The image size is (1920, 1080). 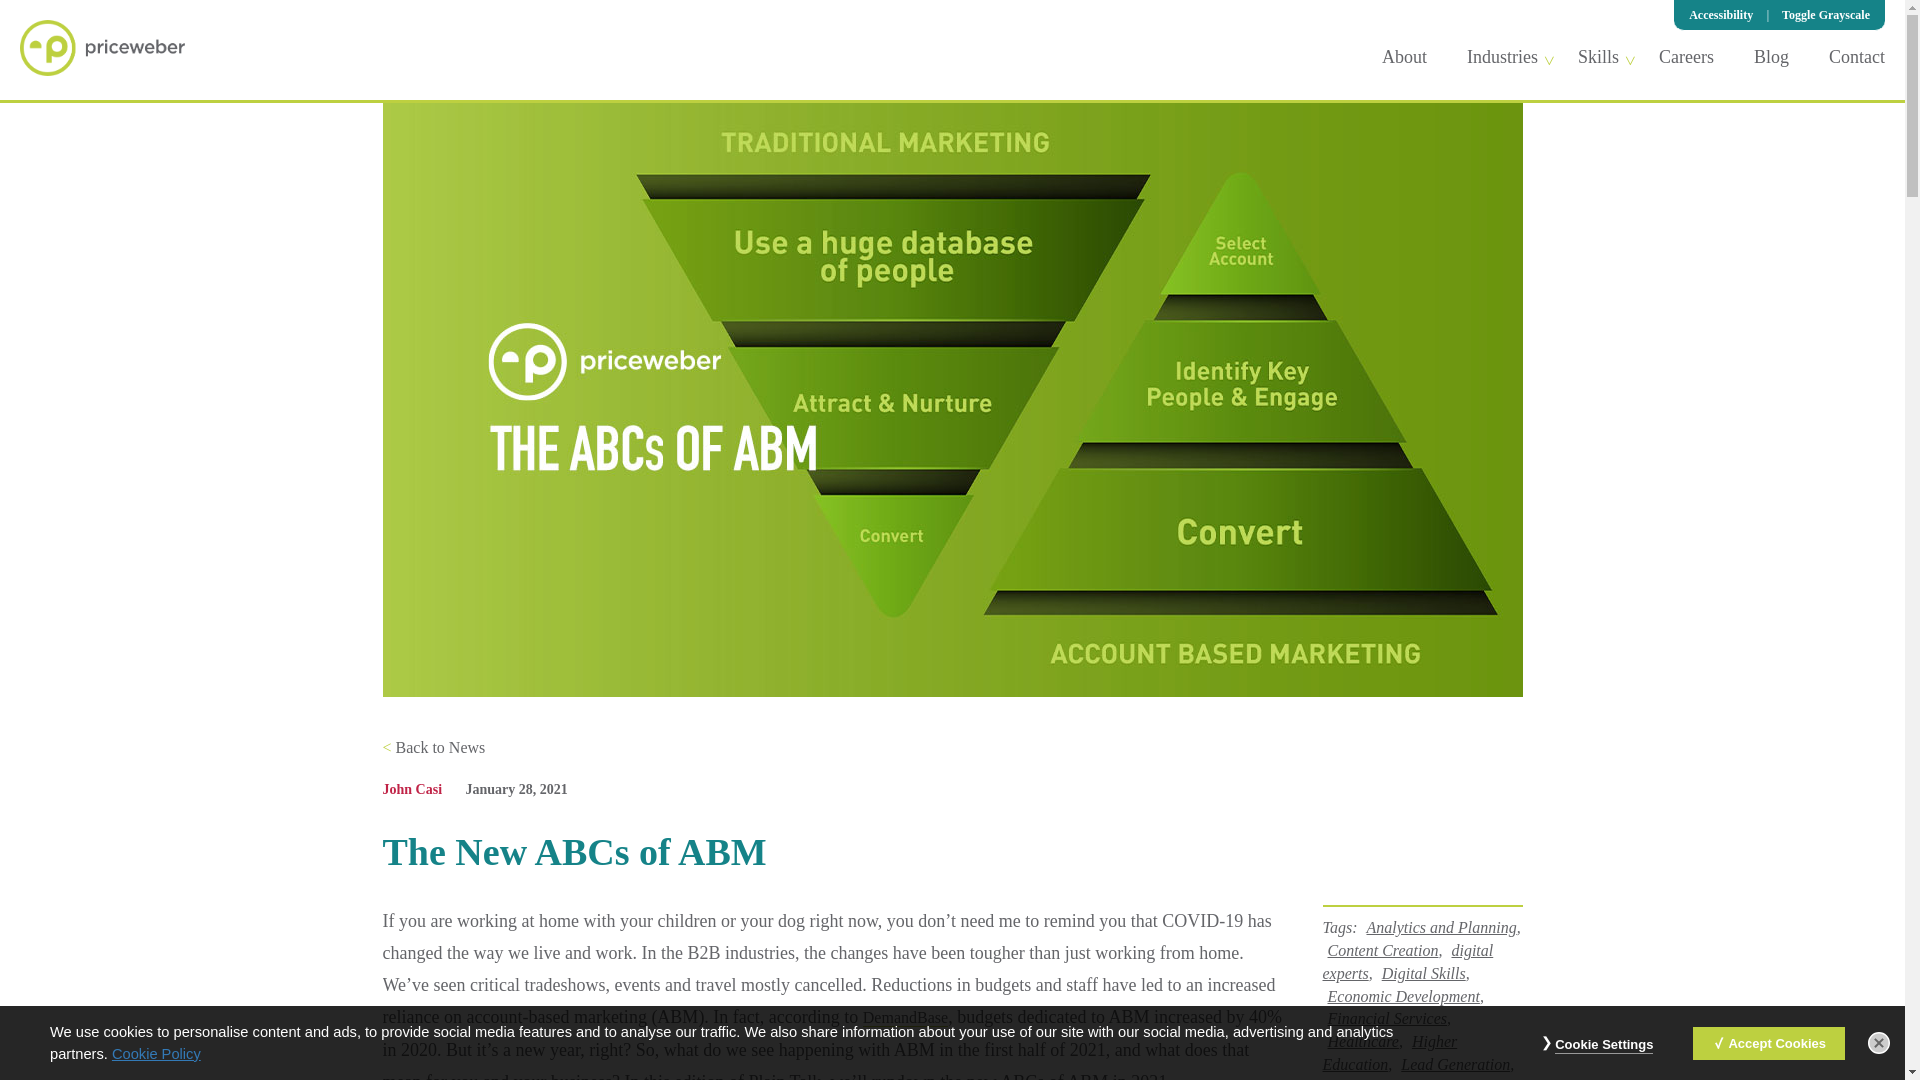 What do you see at coordinates (1772, 56) in the screenshot?
I see `Blog` at bounding box center [1772, 56].